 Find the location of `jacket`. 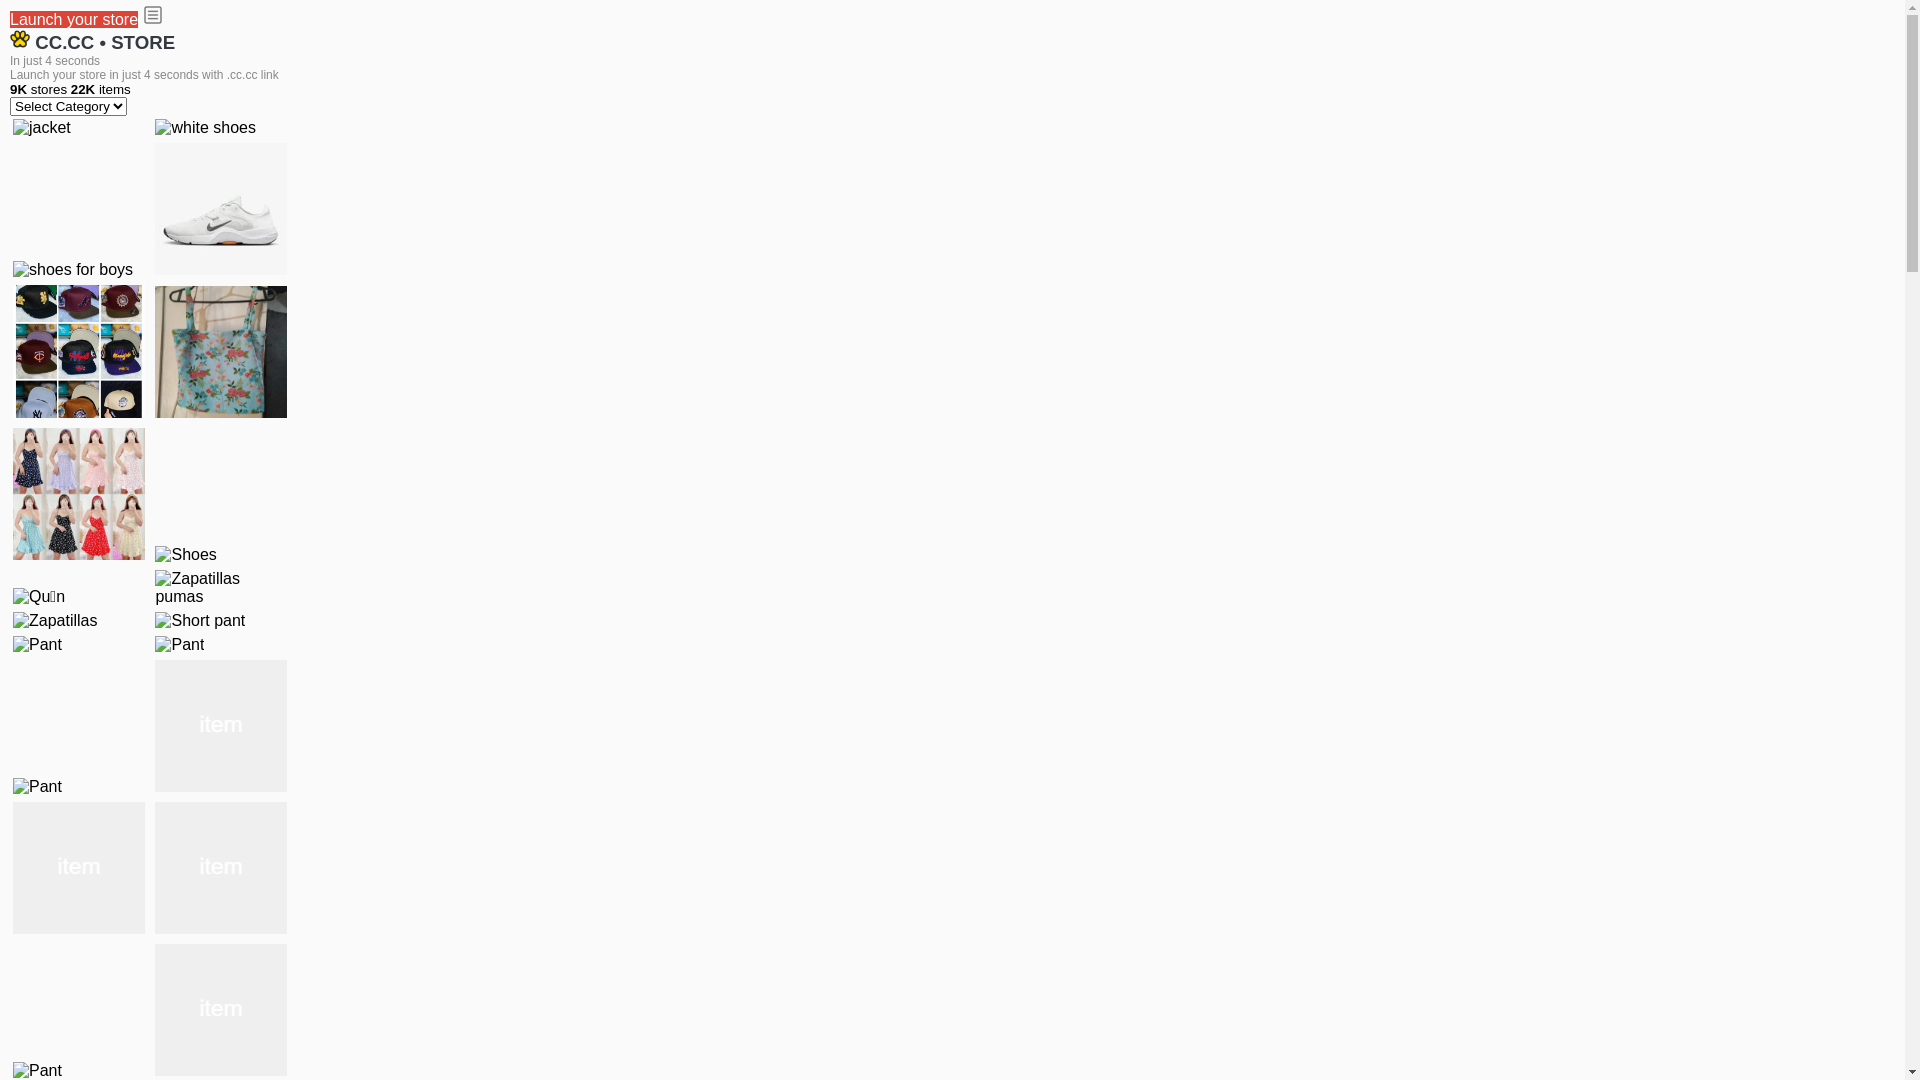

jacket is located at coordinates (42, 128).